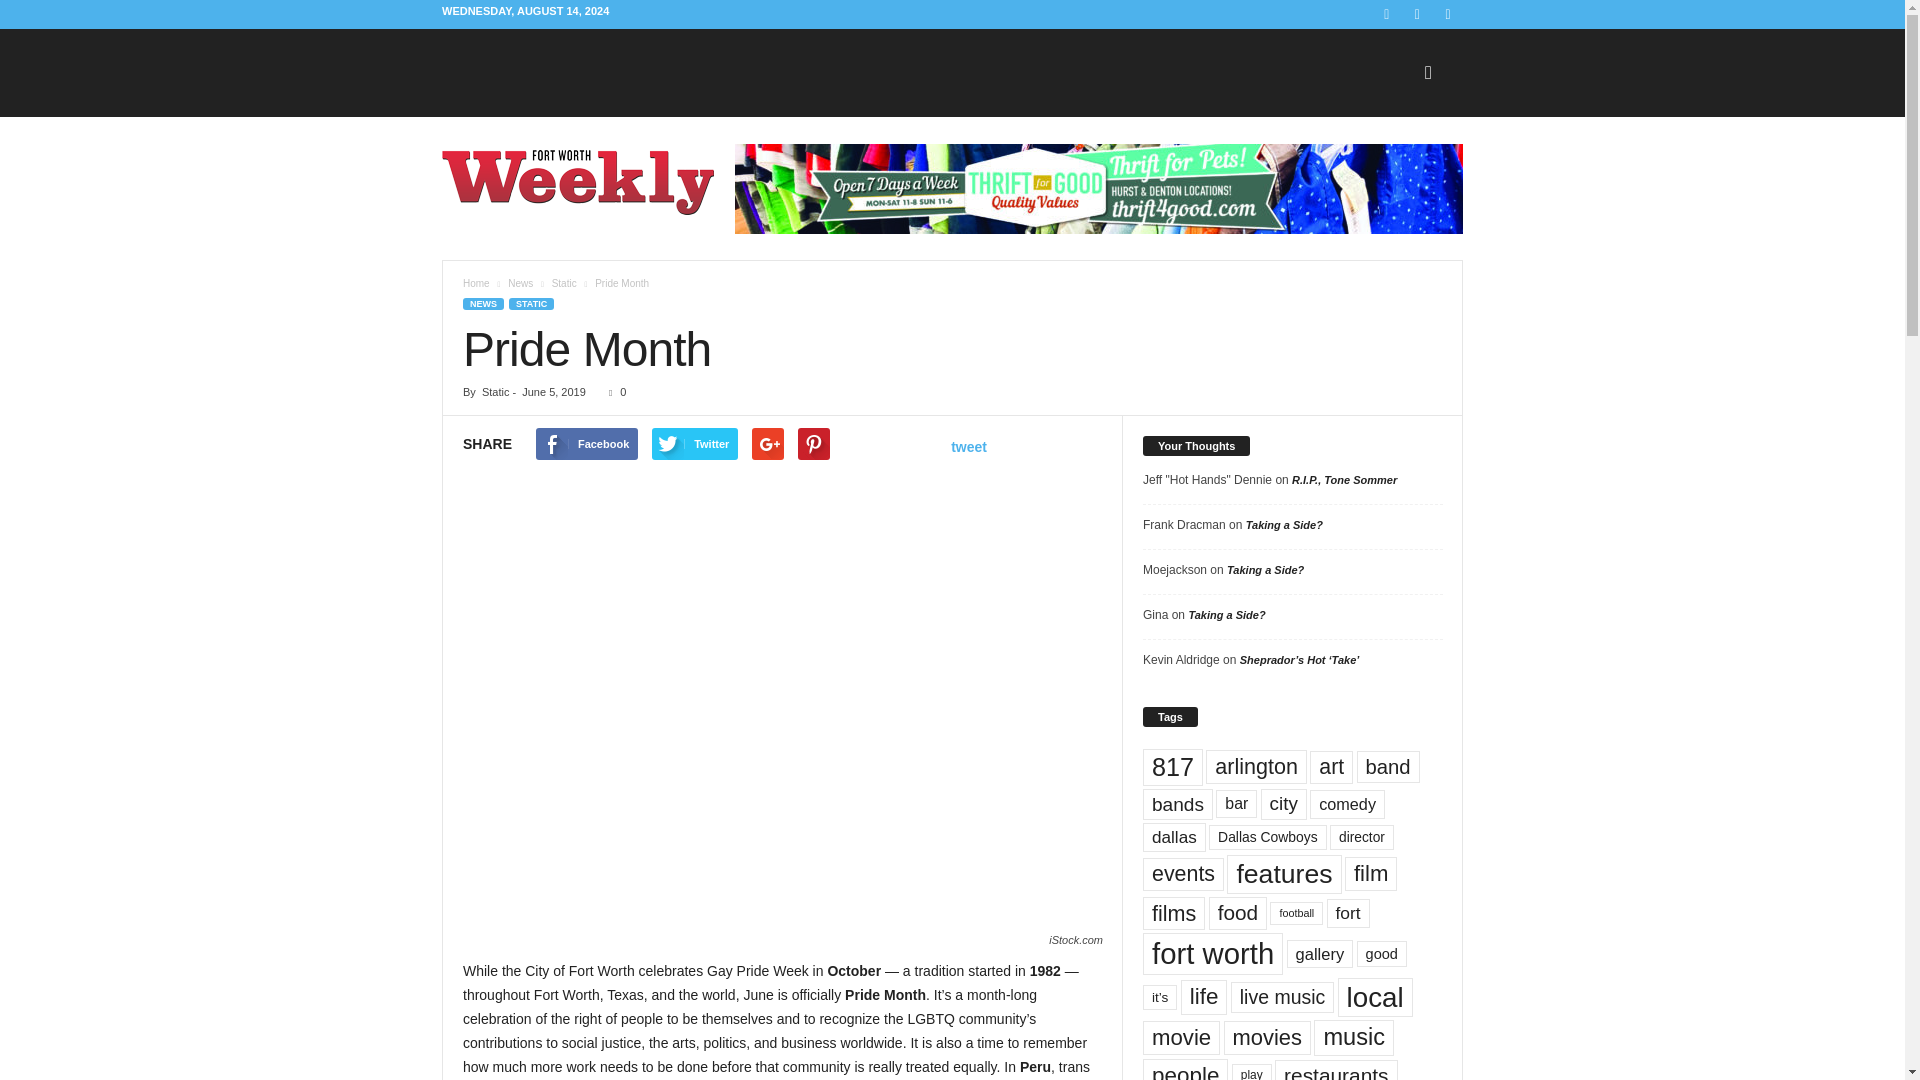  What do you see at coordinates (564, 283) in the screenshot?
I see `View all posts in Static` at bounding box center [564, 283].